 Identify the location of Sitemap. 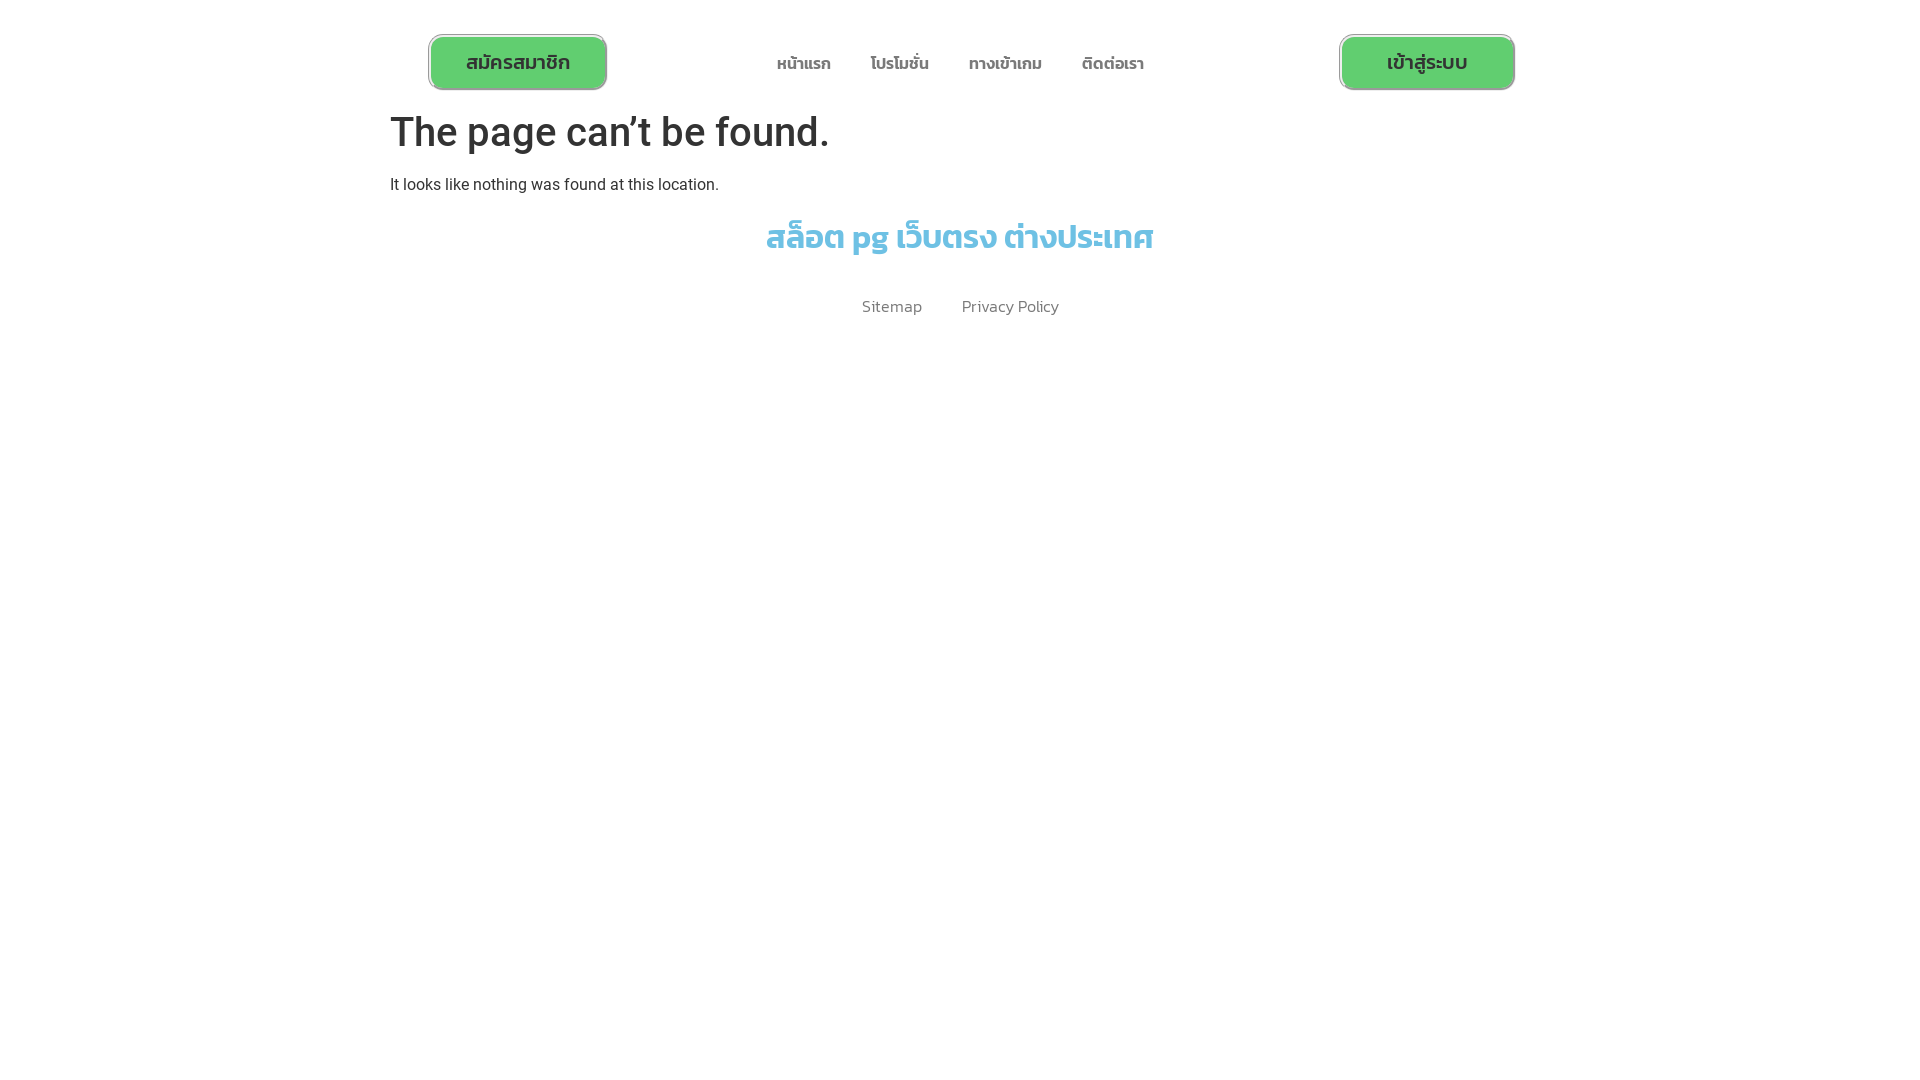
(892, 306).